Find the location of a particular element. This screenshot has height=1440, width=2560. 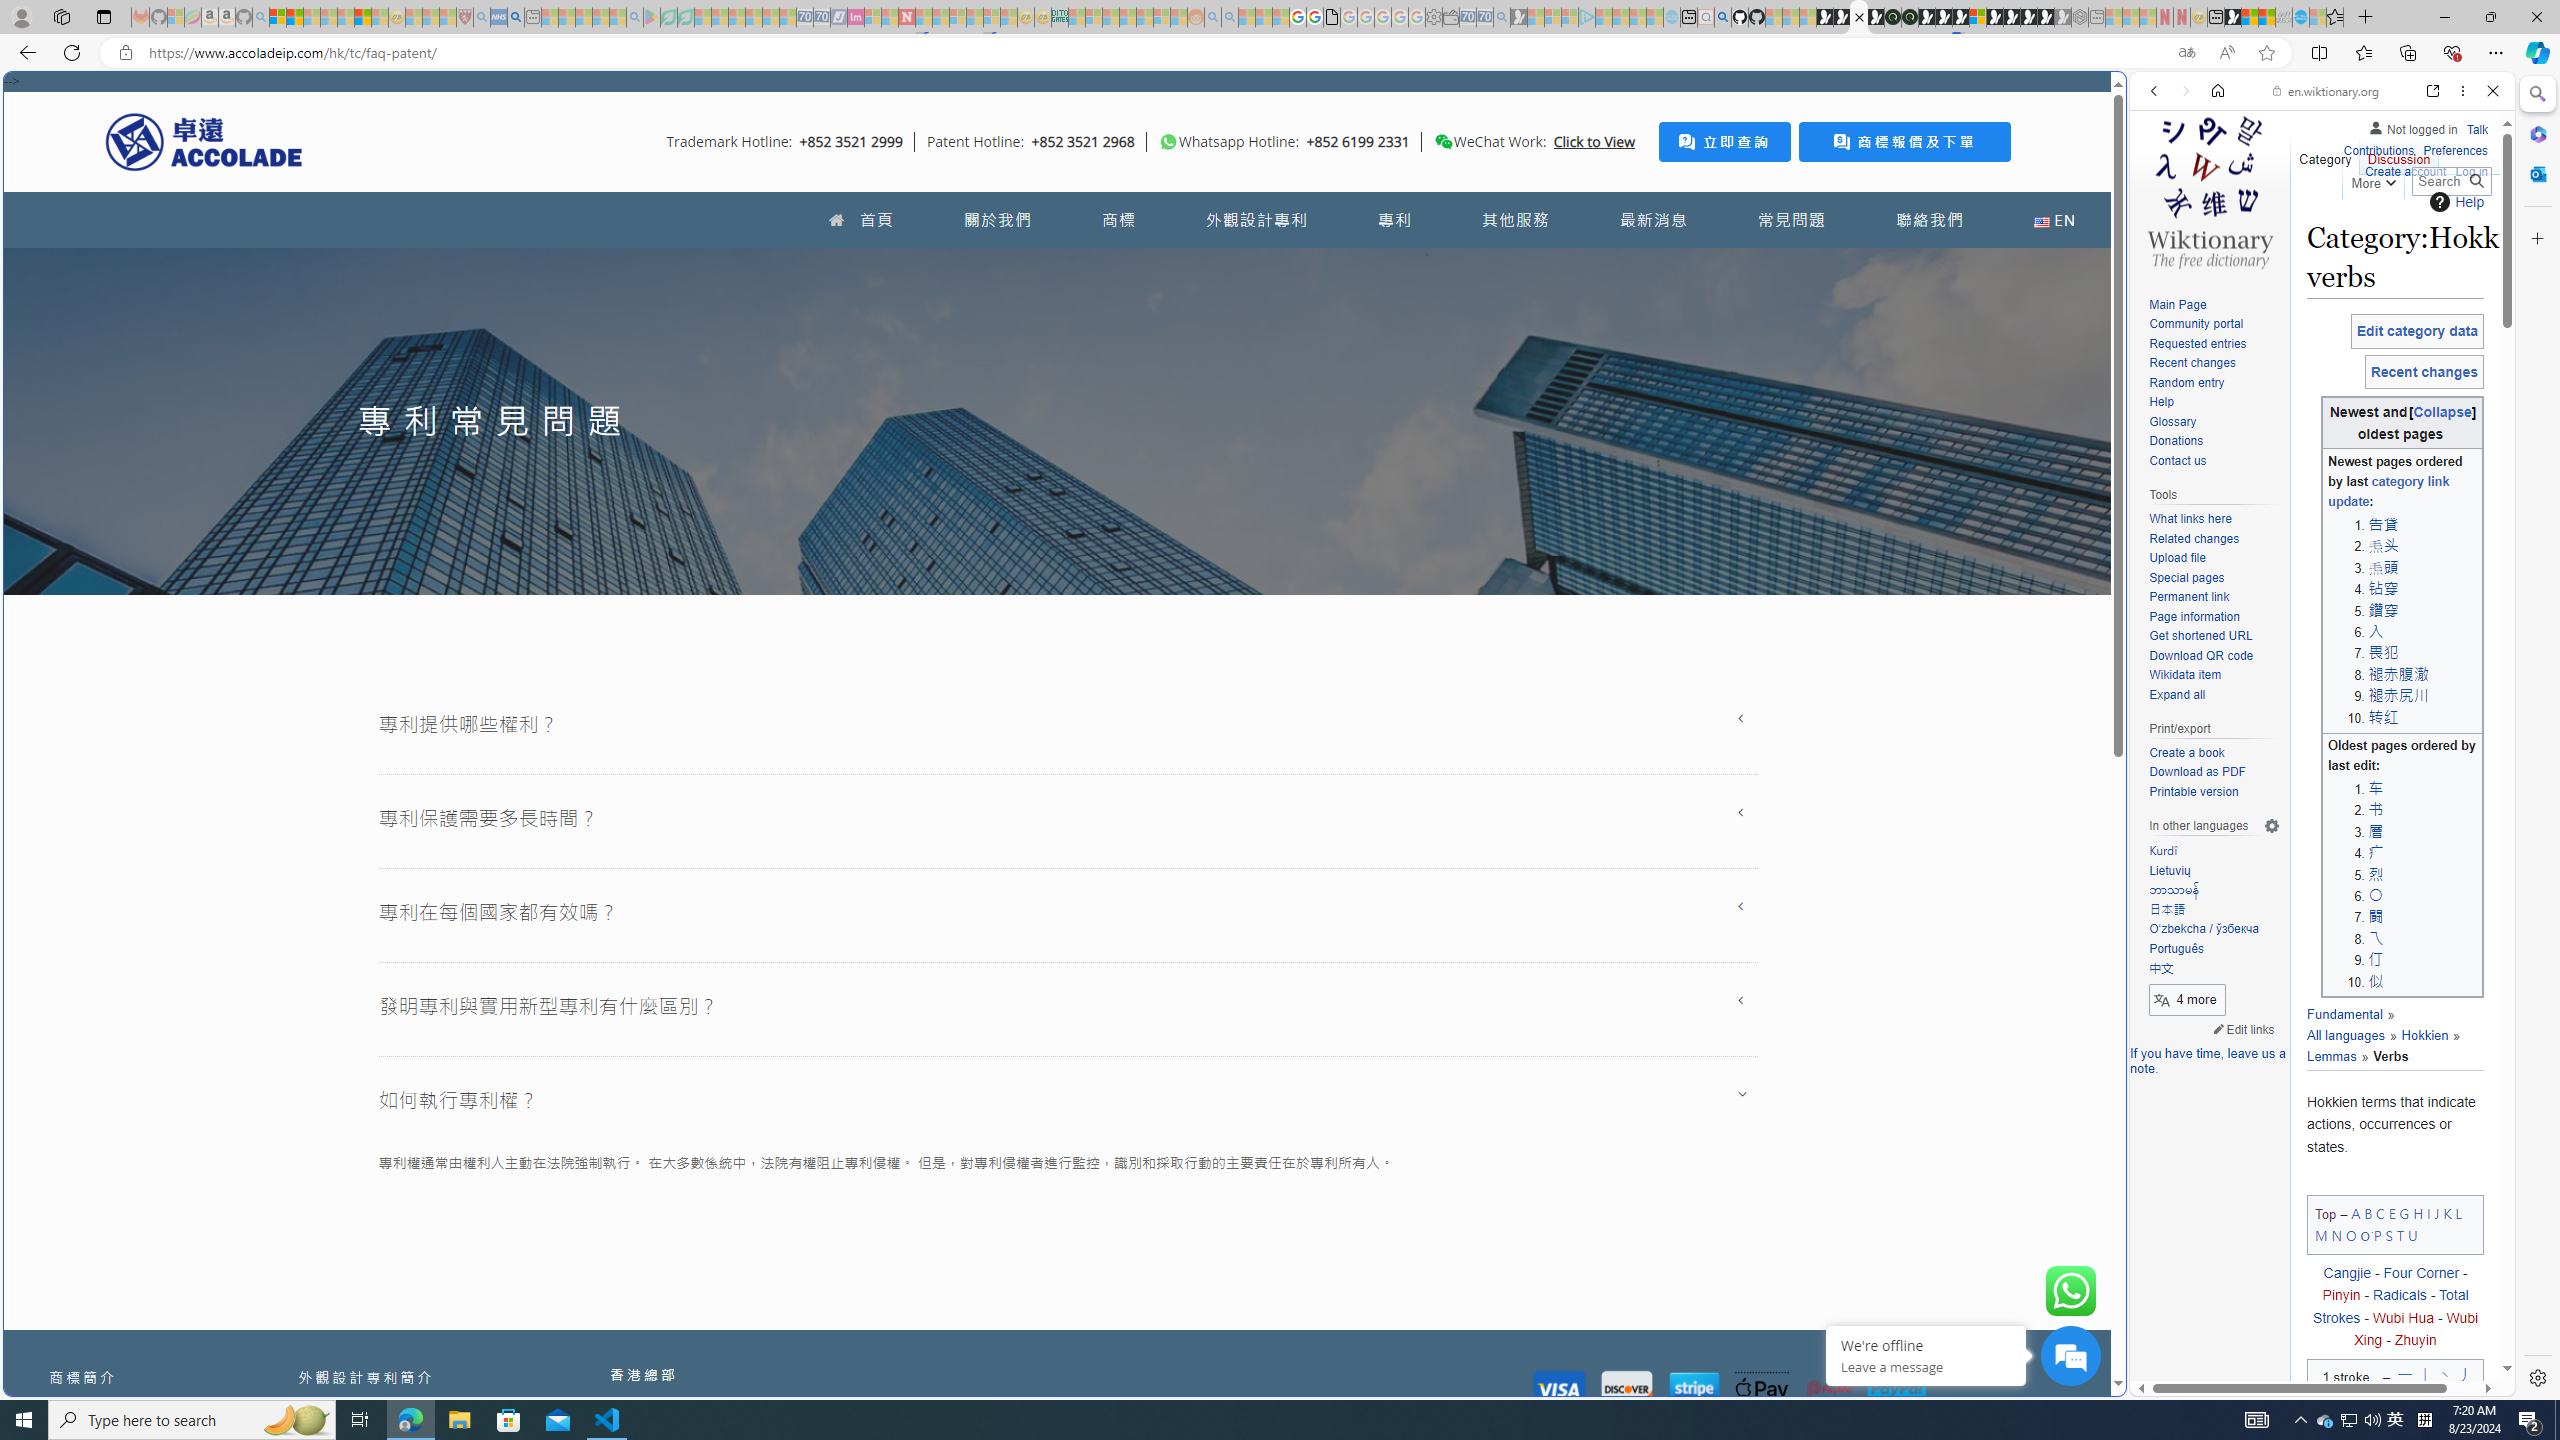

K is located at coordinates (2447, 1212).